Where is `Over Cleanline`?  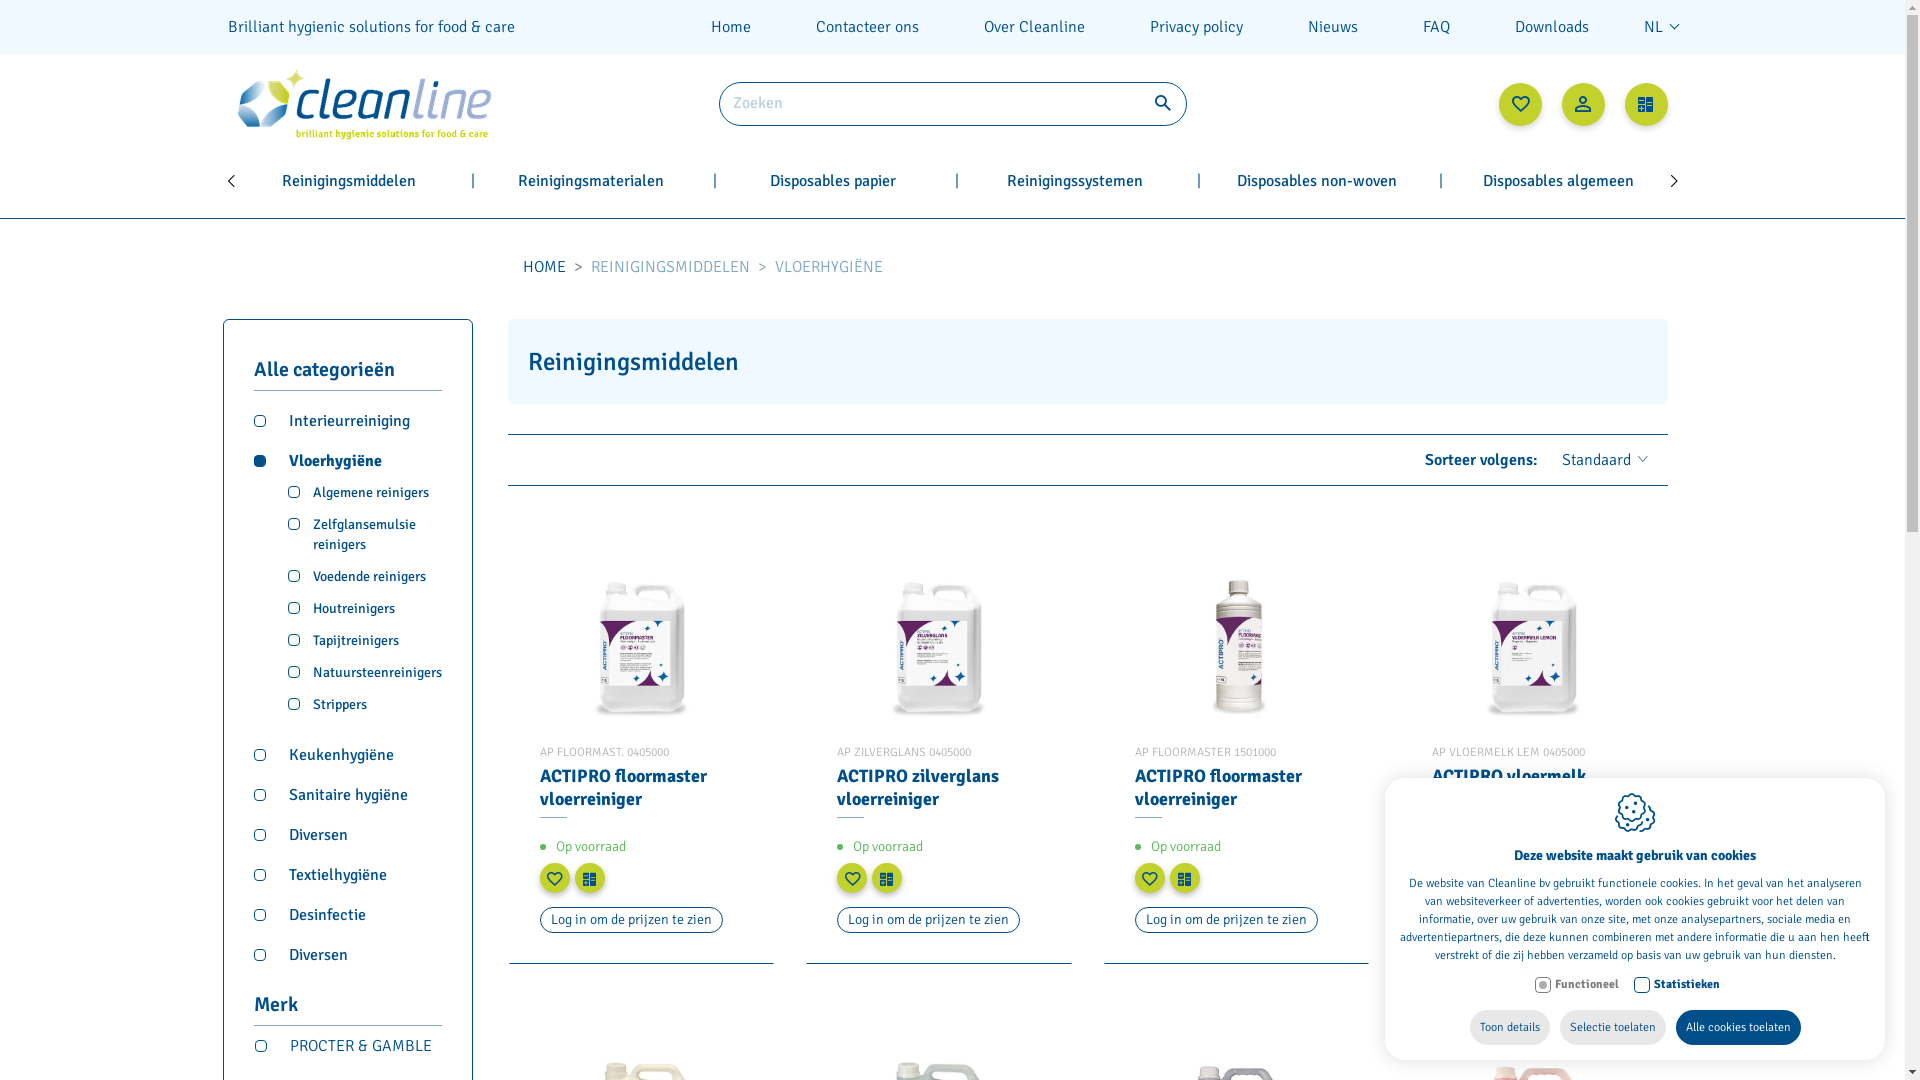 Over Cleanline is located at coordinates (1034, 27).